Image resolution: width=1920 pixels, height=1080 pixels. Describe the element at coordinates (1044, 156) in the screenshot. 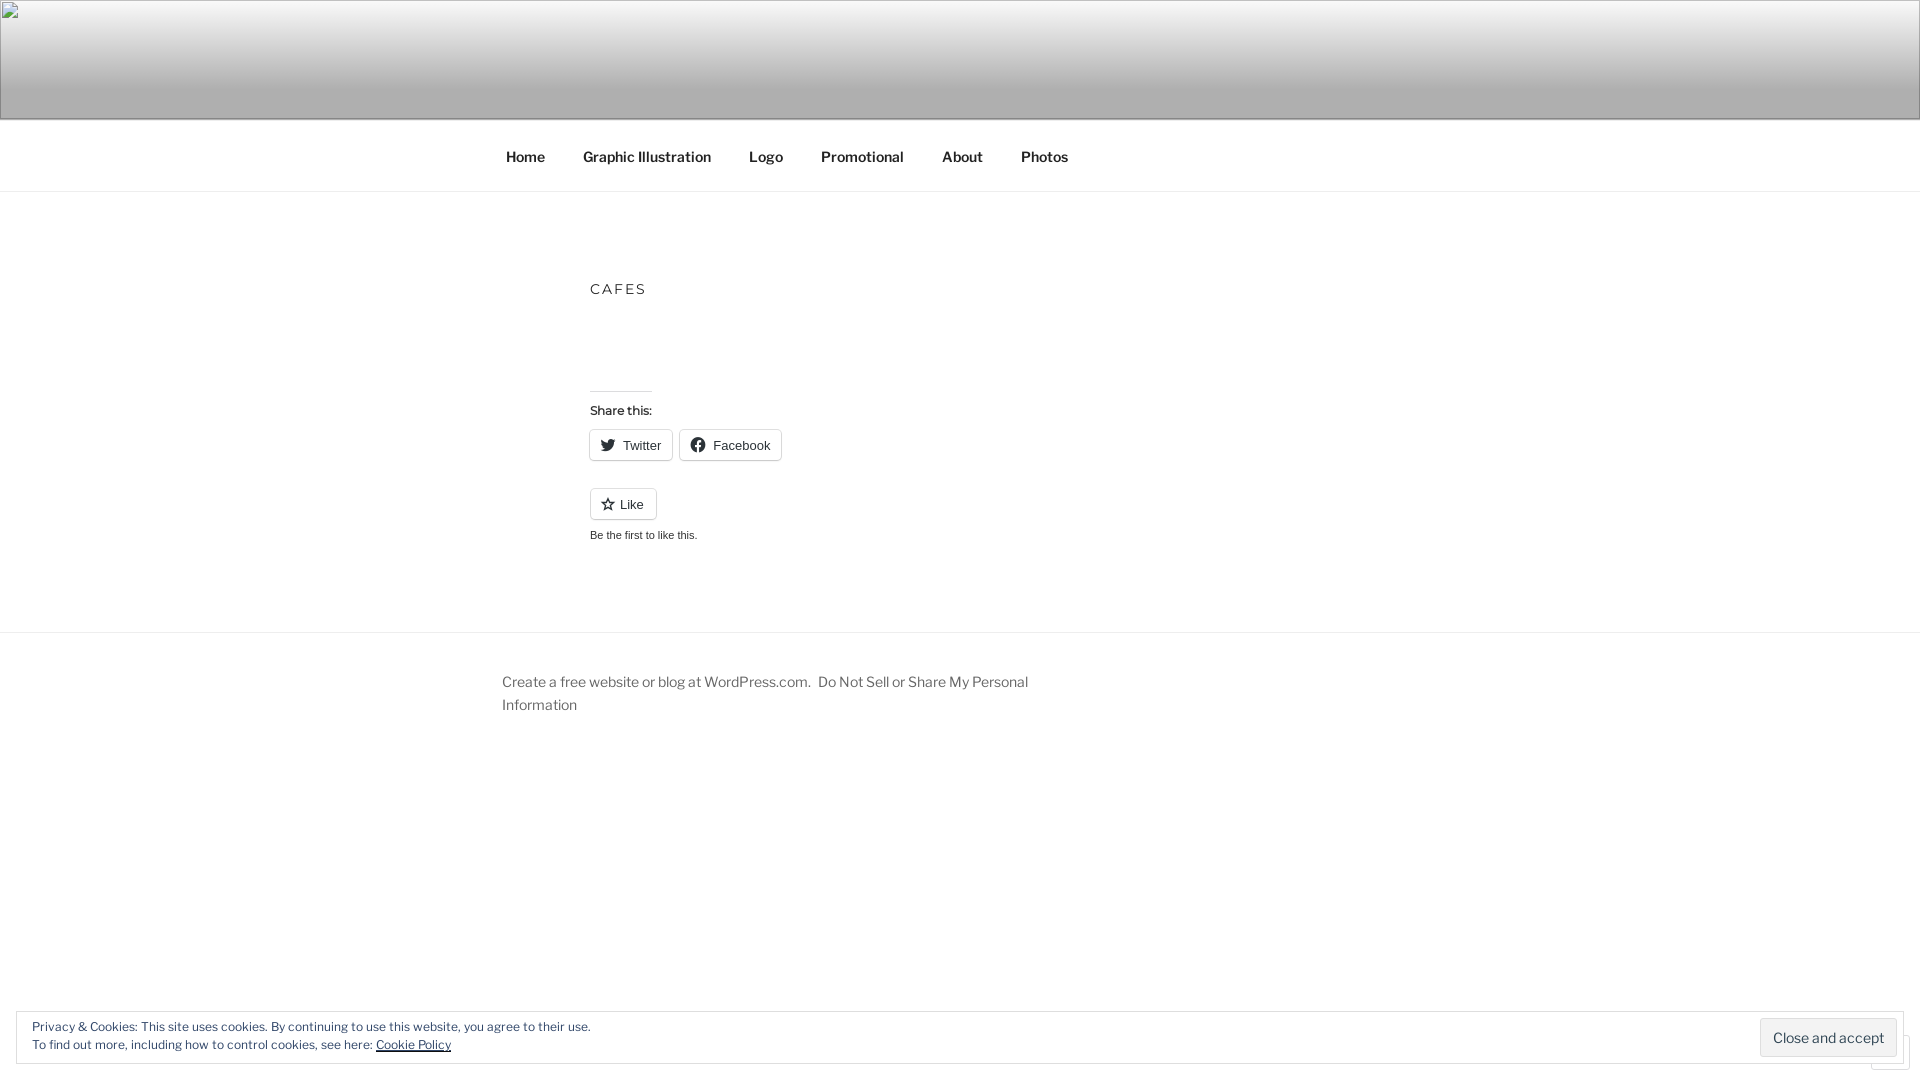

I see `Photos` at that location.